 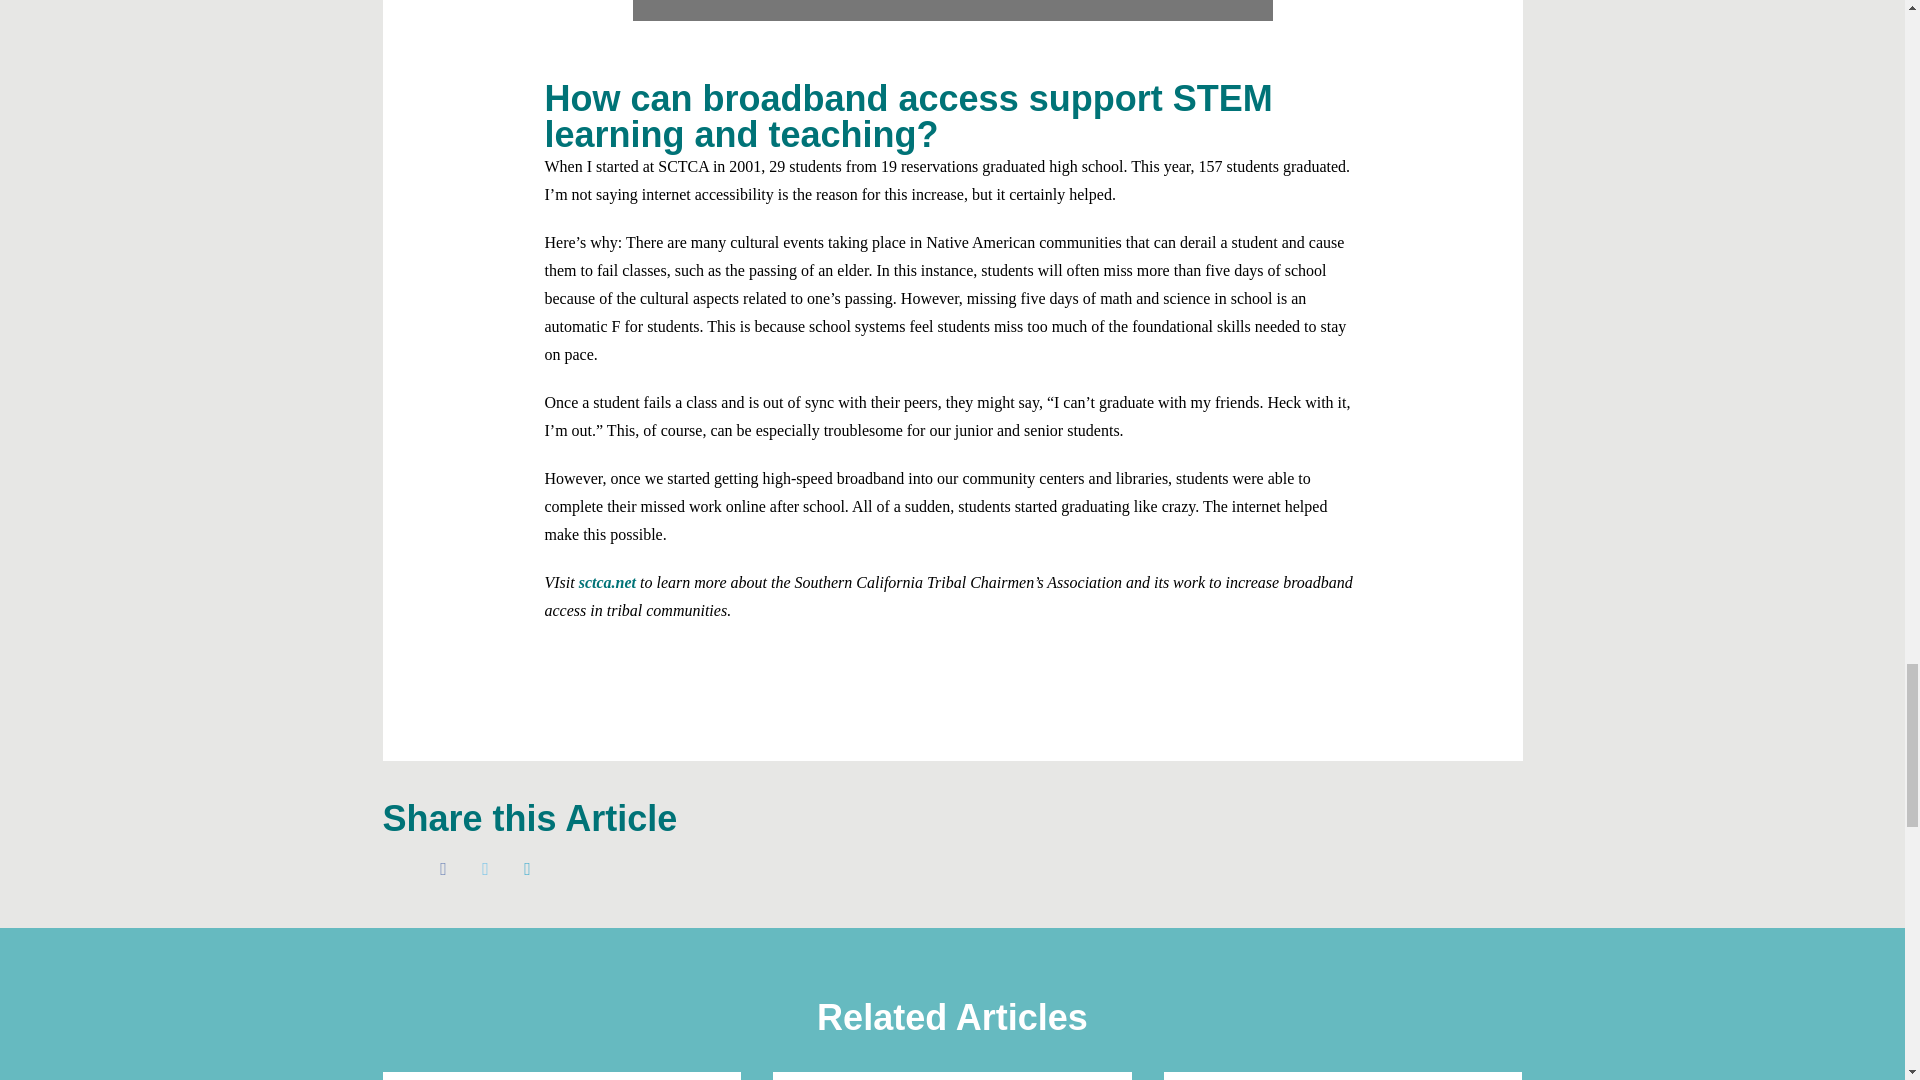 I want to click on Share on Facebook, so click(x=444, y=868).